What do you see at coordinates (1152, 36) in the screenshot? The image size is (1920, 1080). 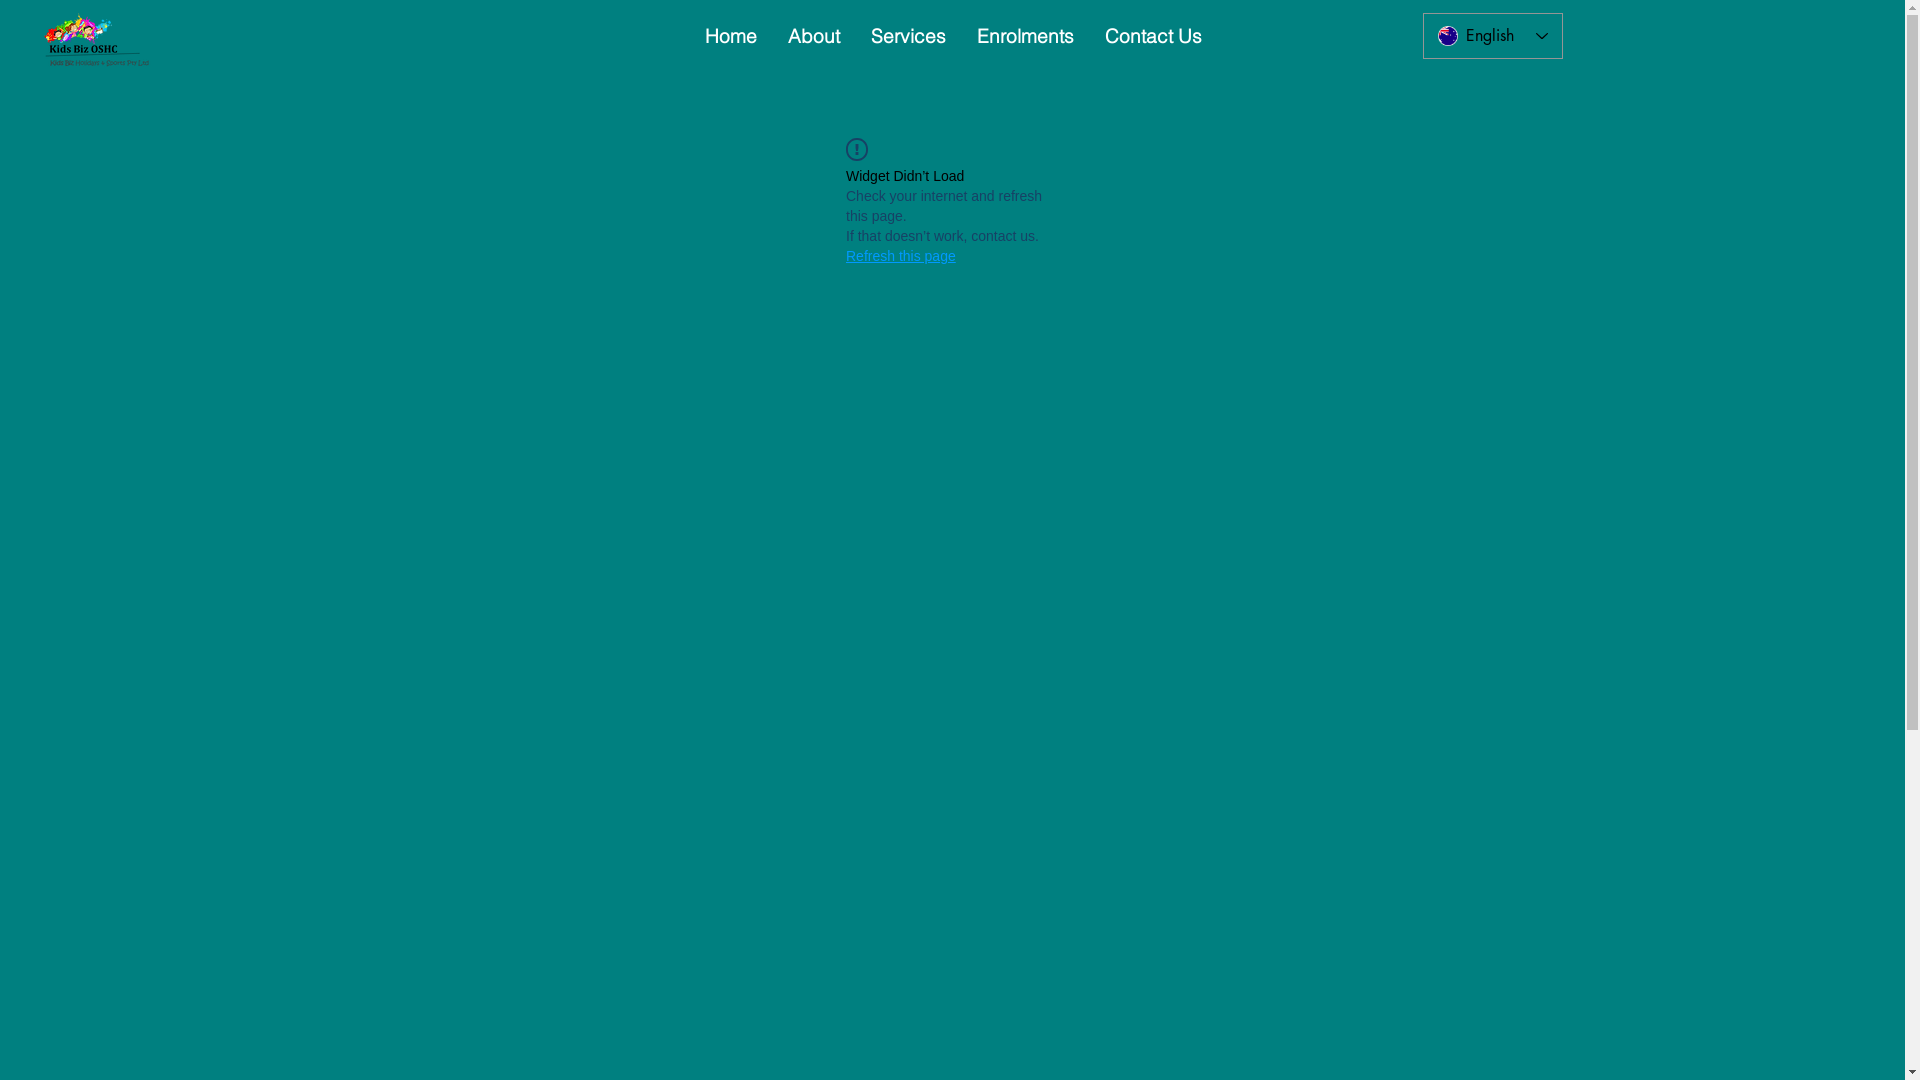 I see `Contact Us` at bounding box center [1152, 36].